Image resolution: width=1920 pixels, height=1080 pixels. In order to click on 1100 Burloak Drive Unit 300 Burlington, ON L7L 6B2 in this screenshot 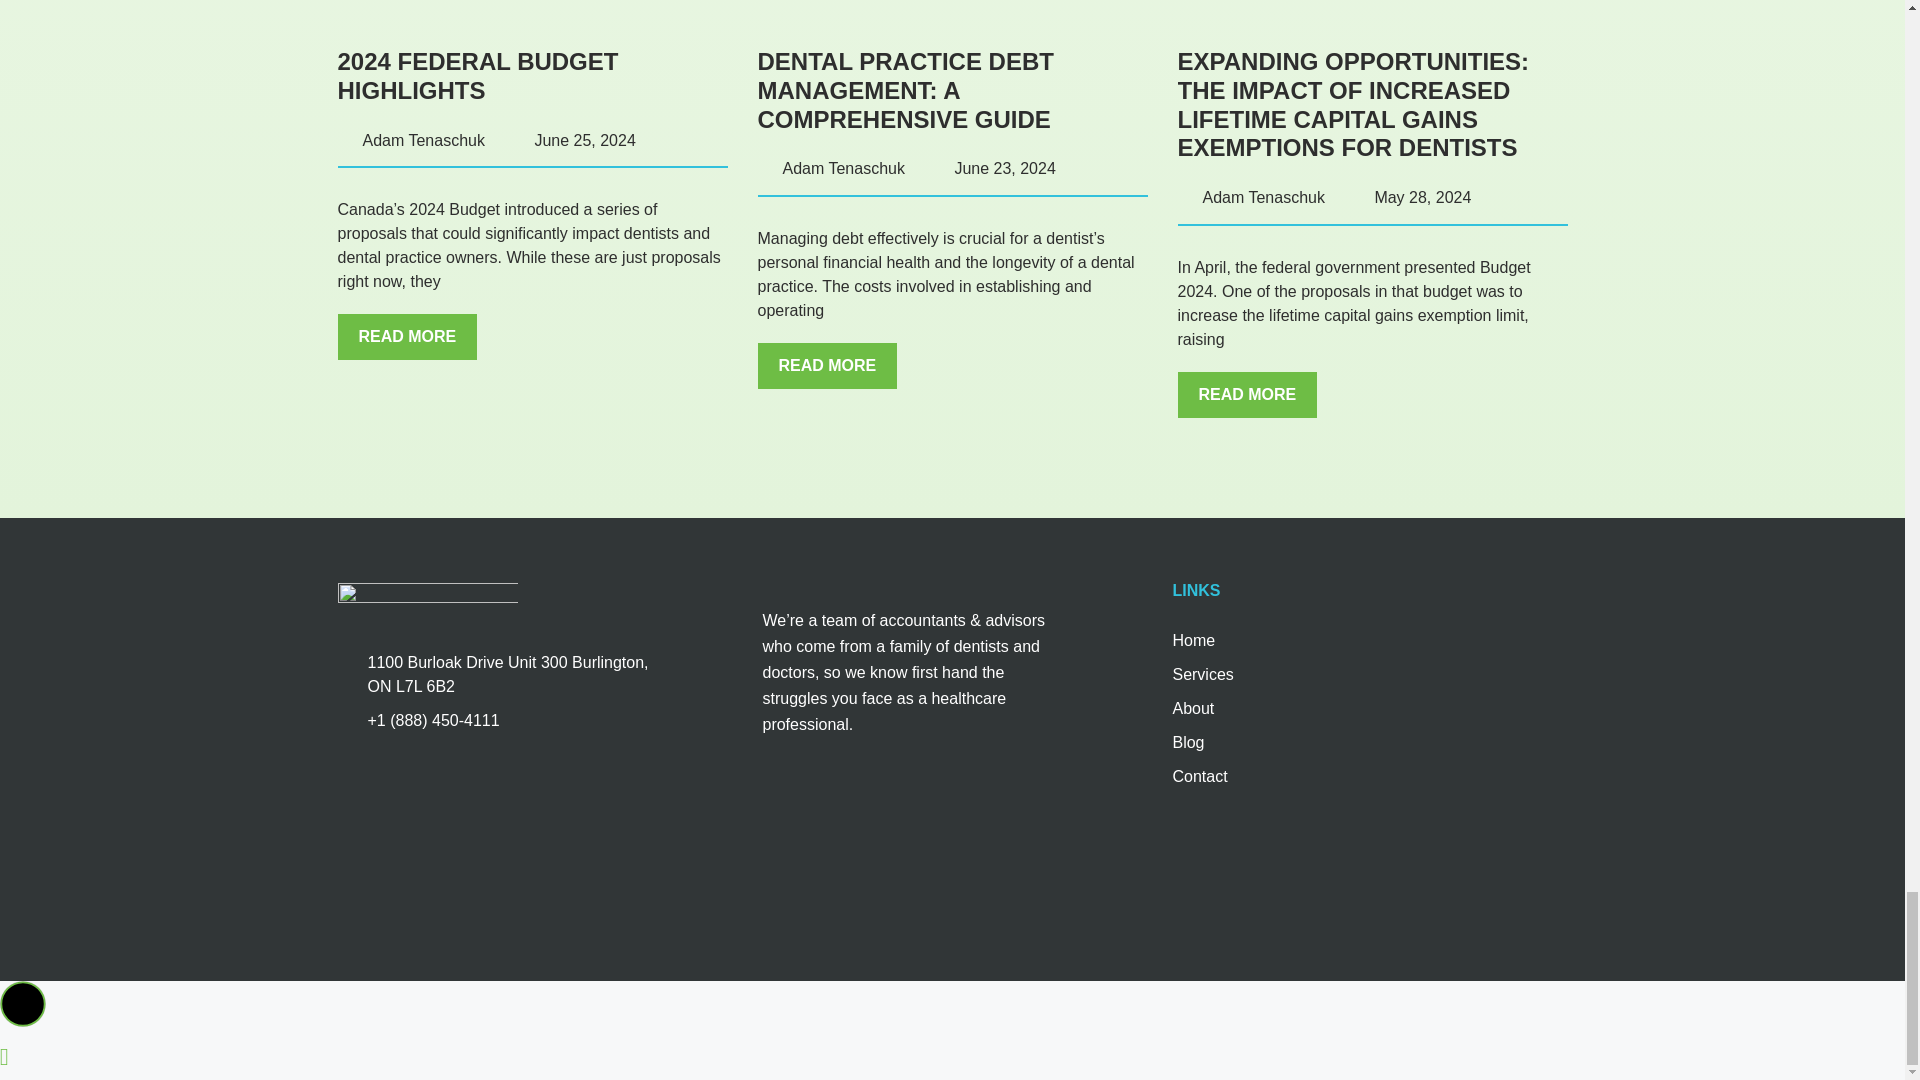, I will do `click(504, 827)`.